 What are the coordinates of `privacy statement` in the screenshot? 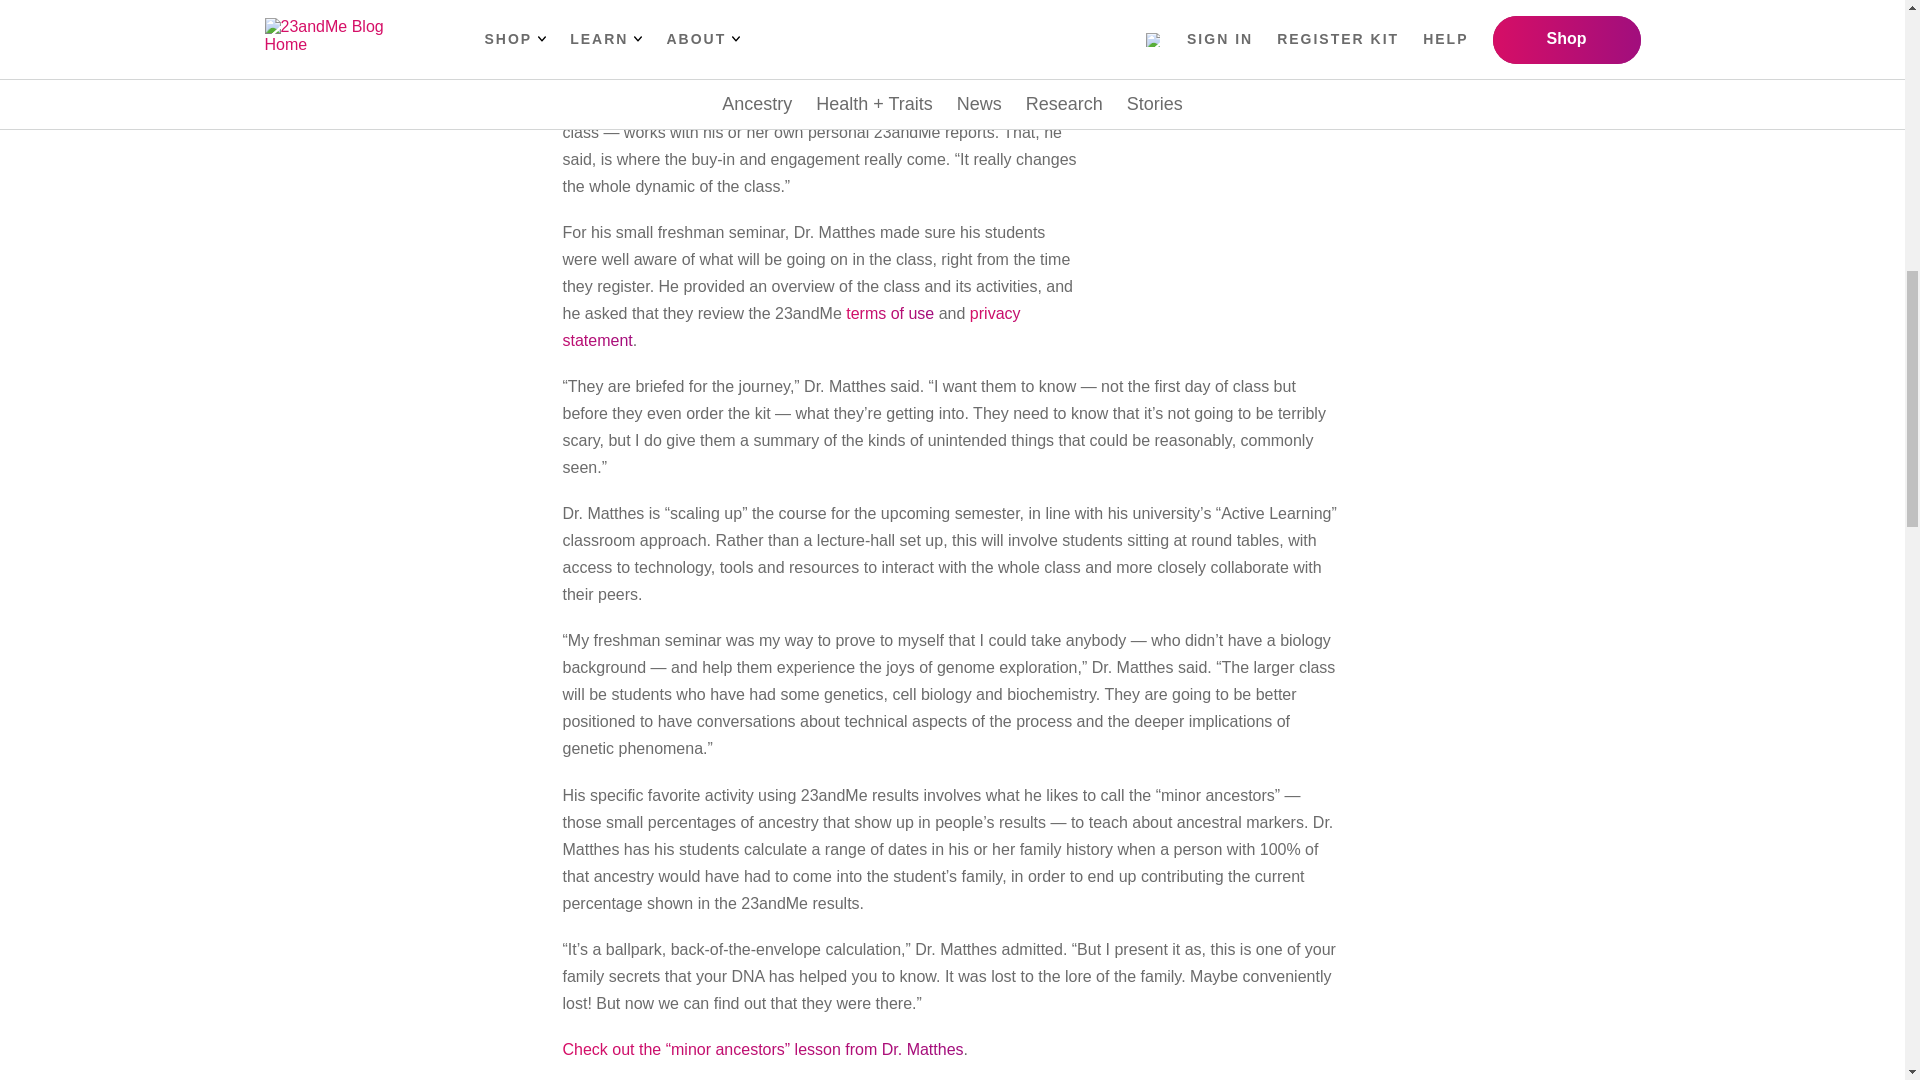 It's located at (790, 326).